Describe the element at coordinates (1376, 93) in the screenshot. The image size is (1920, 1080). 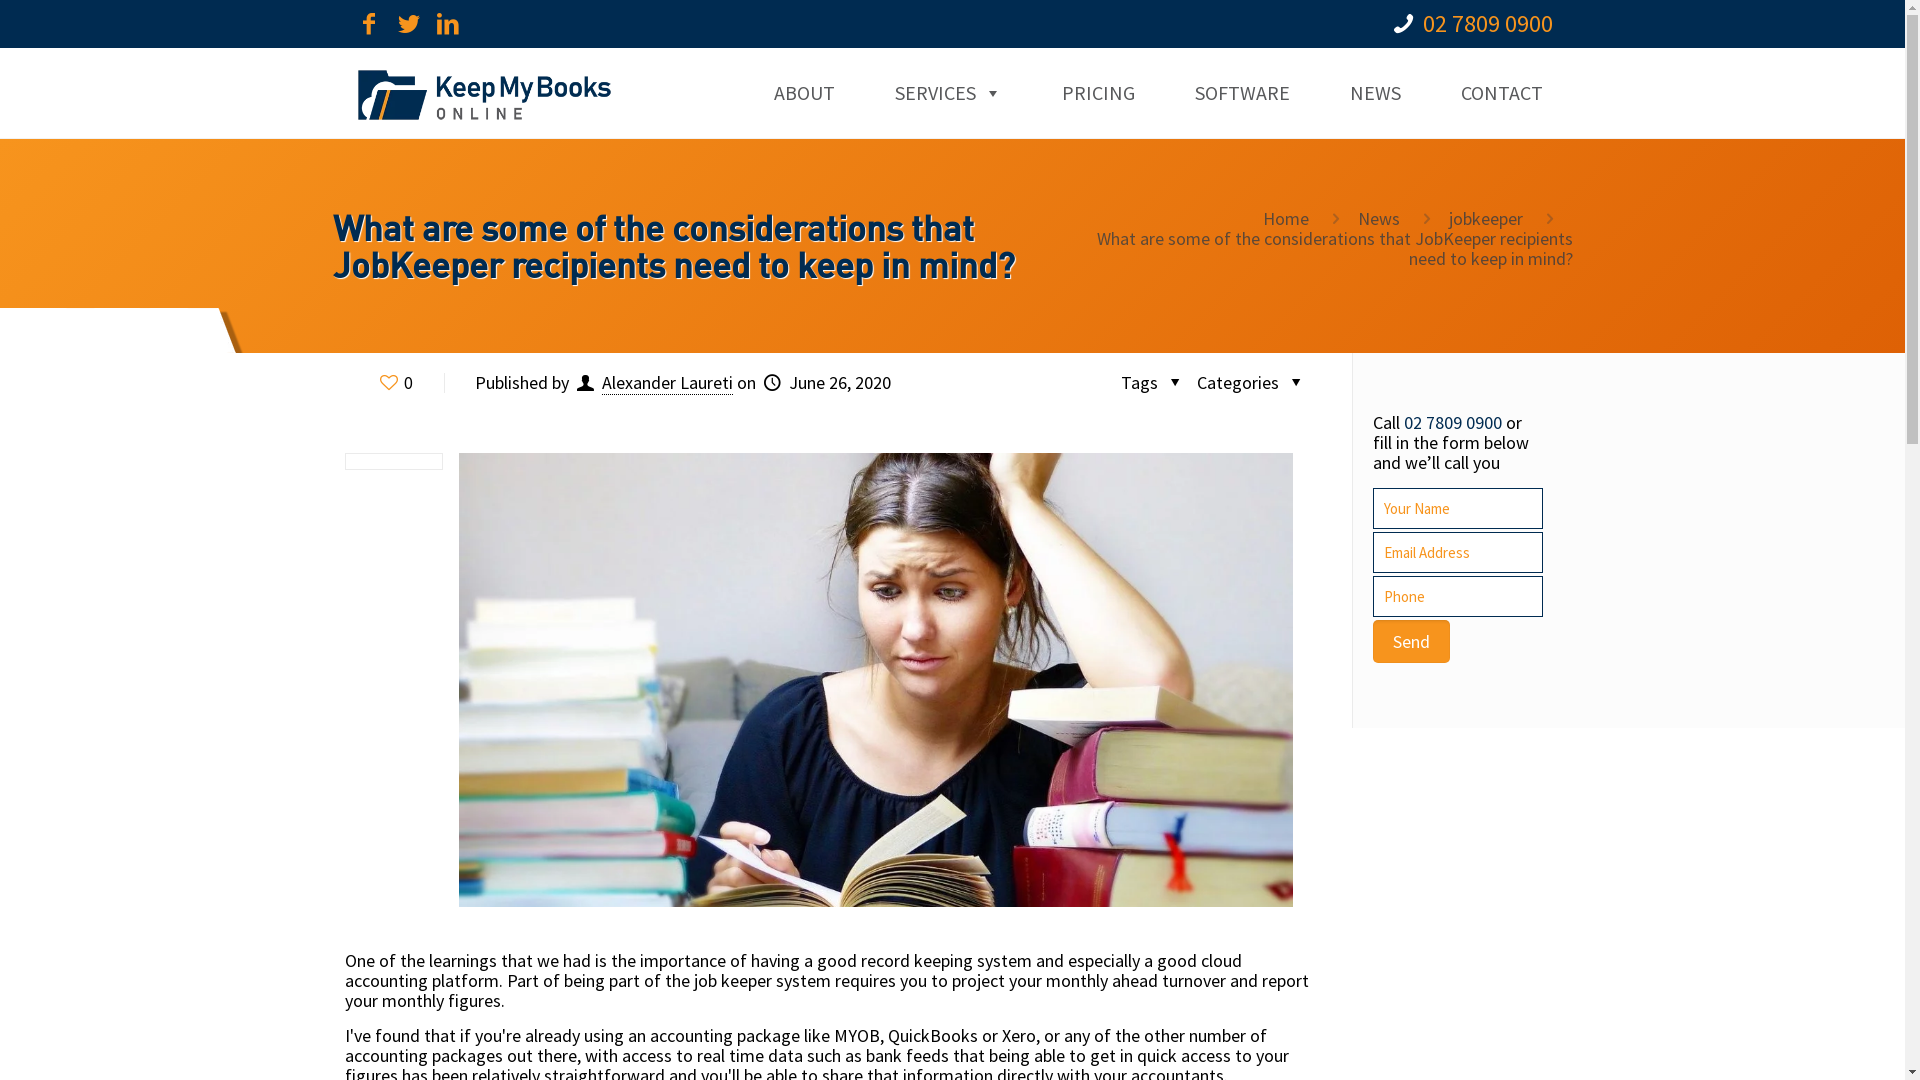
I see `NEWS` at that location.